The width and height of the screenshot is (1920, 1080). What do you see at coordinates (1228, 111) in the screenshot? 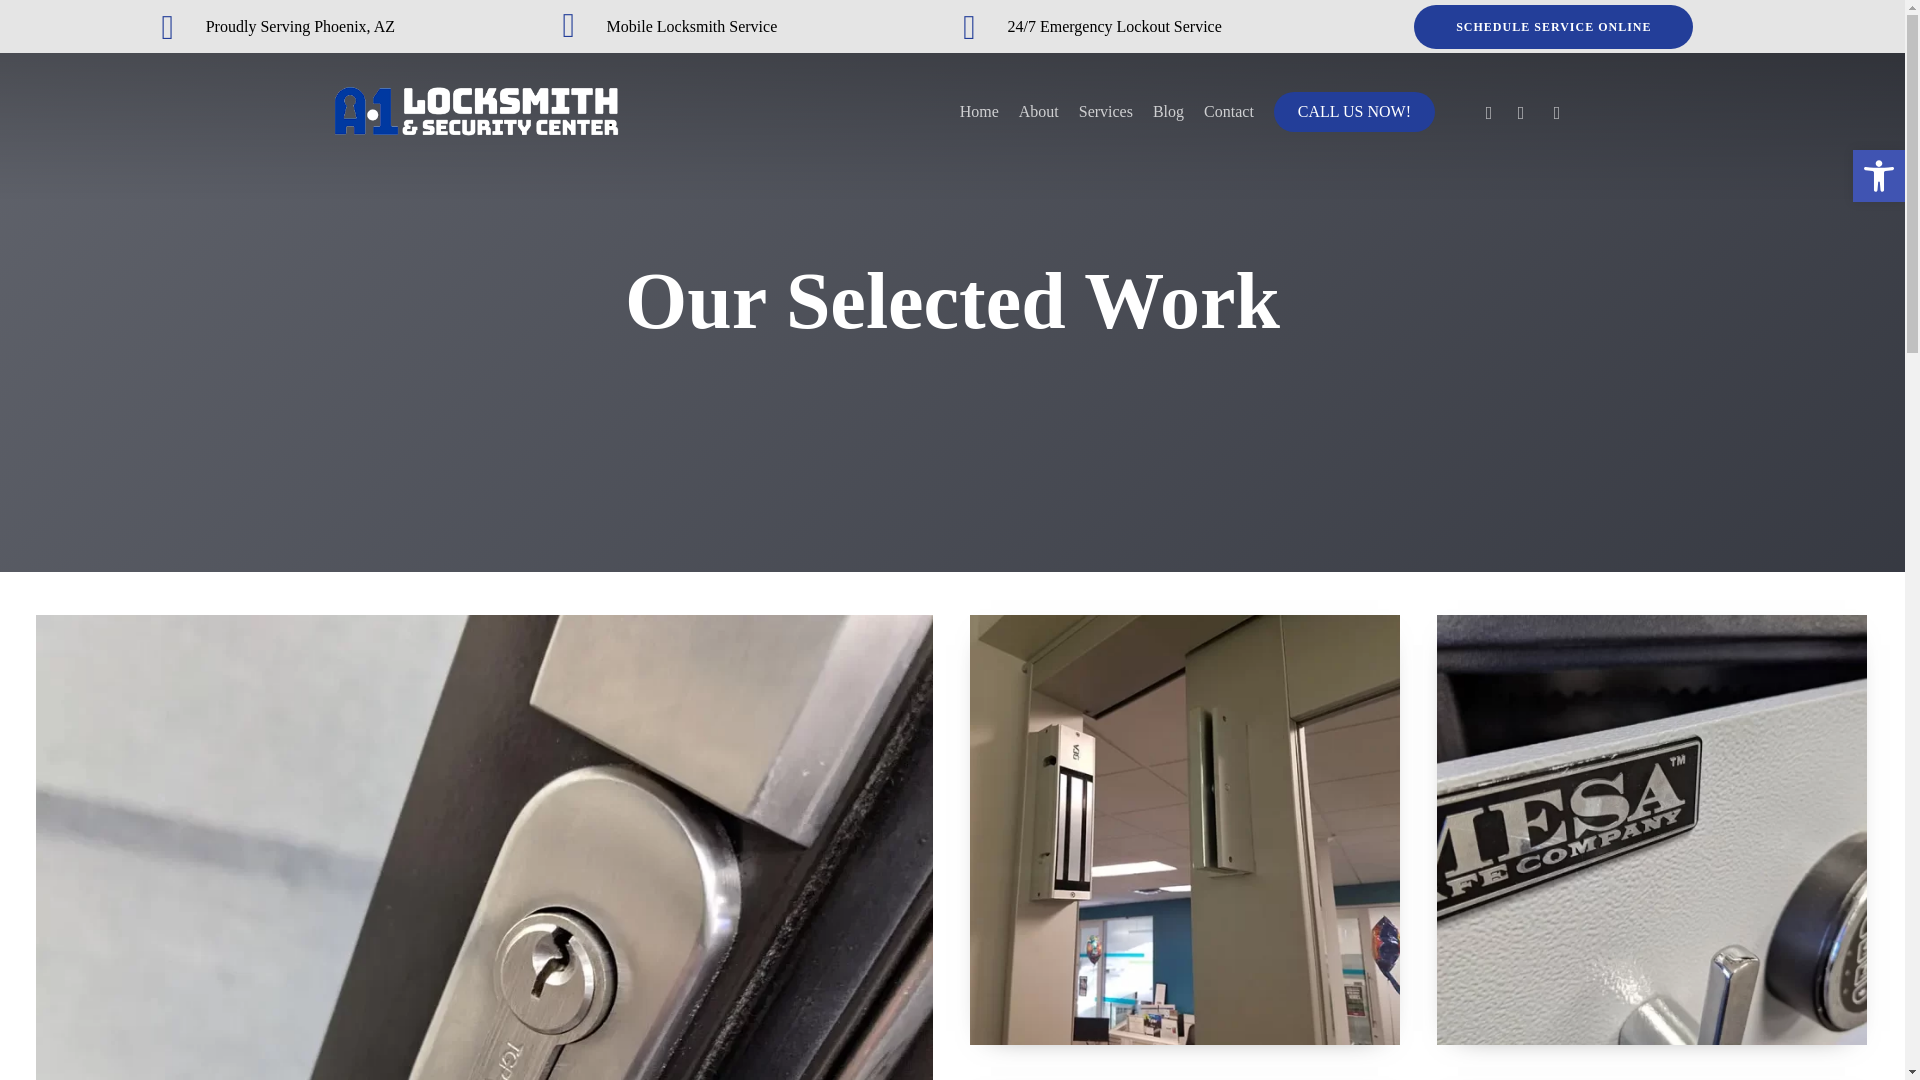
I see `Contact` at bounding box center [1228, 111].